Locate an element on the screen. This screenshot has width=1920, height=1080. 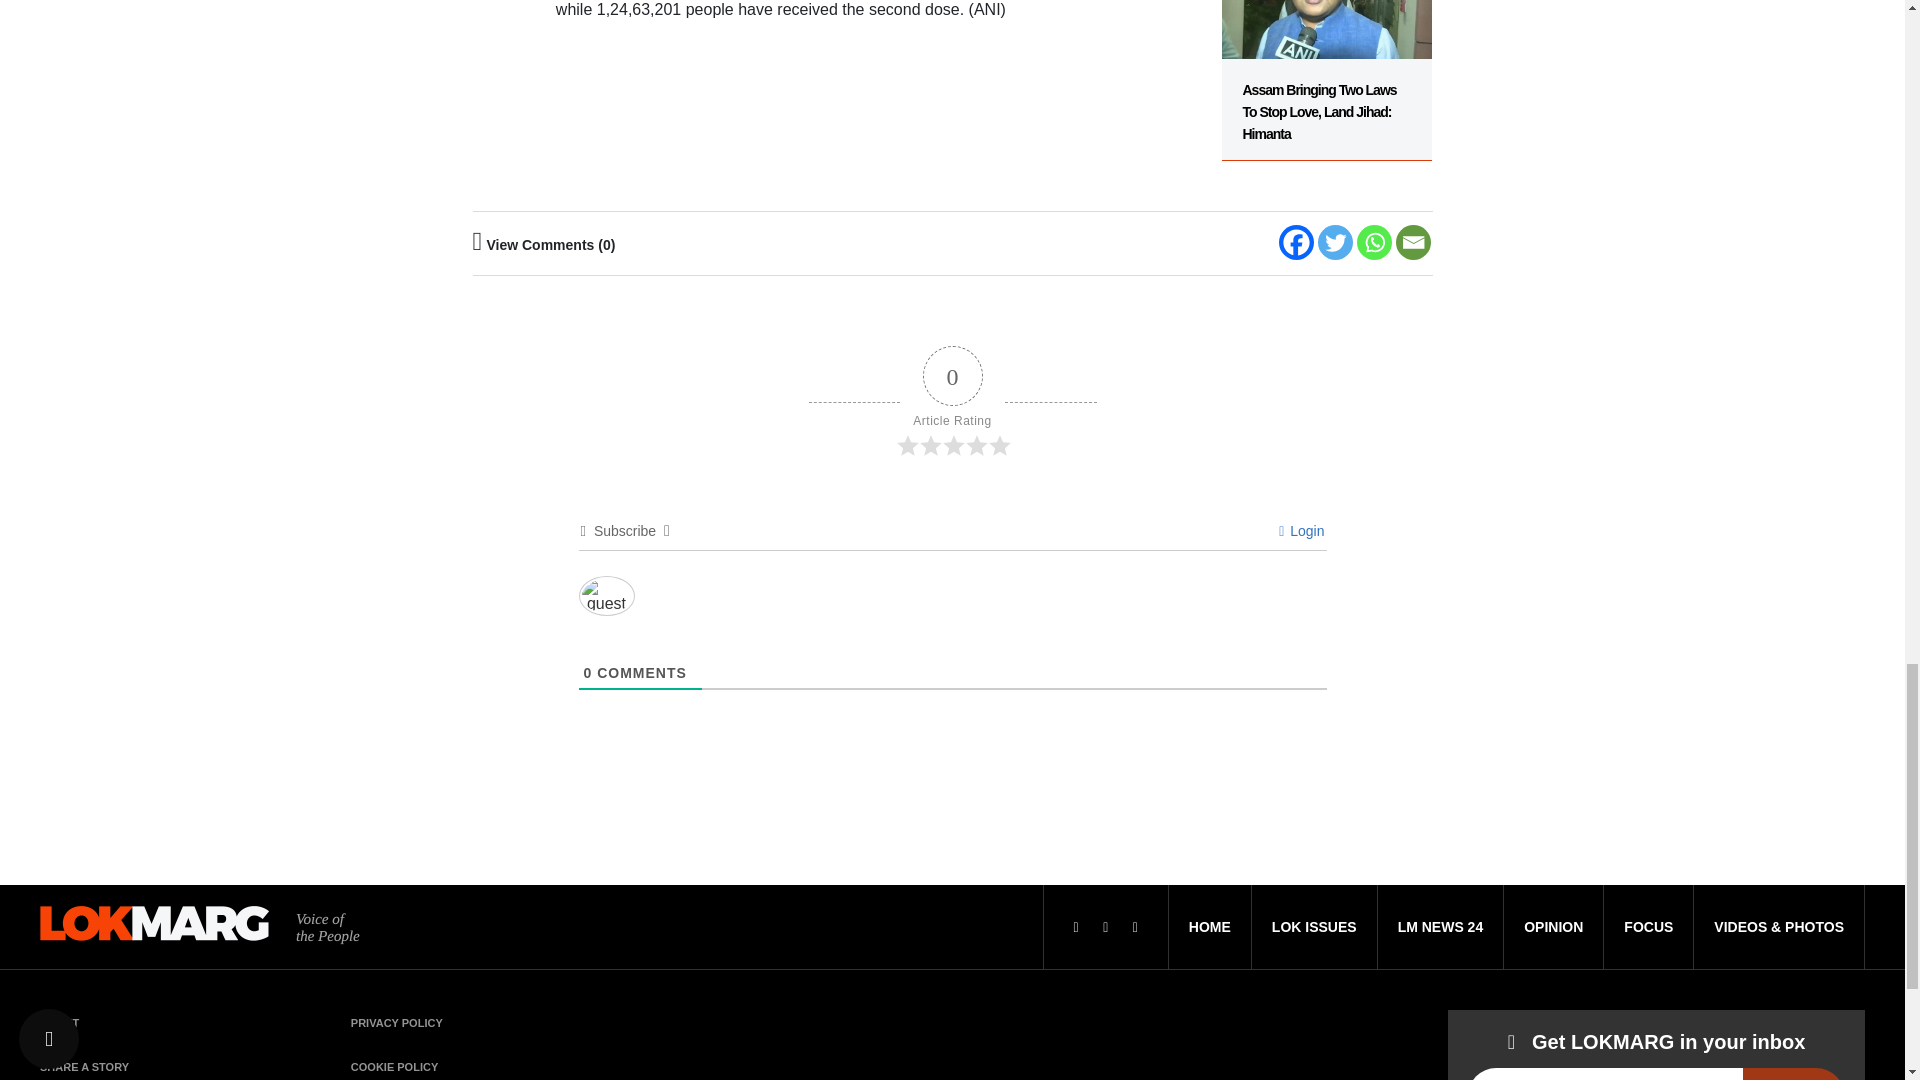
Login is located at coordinates (1301, 530).